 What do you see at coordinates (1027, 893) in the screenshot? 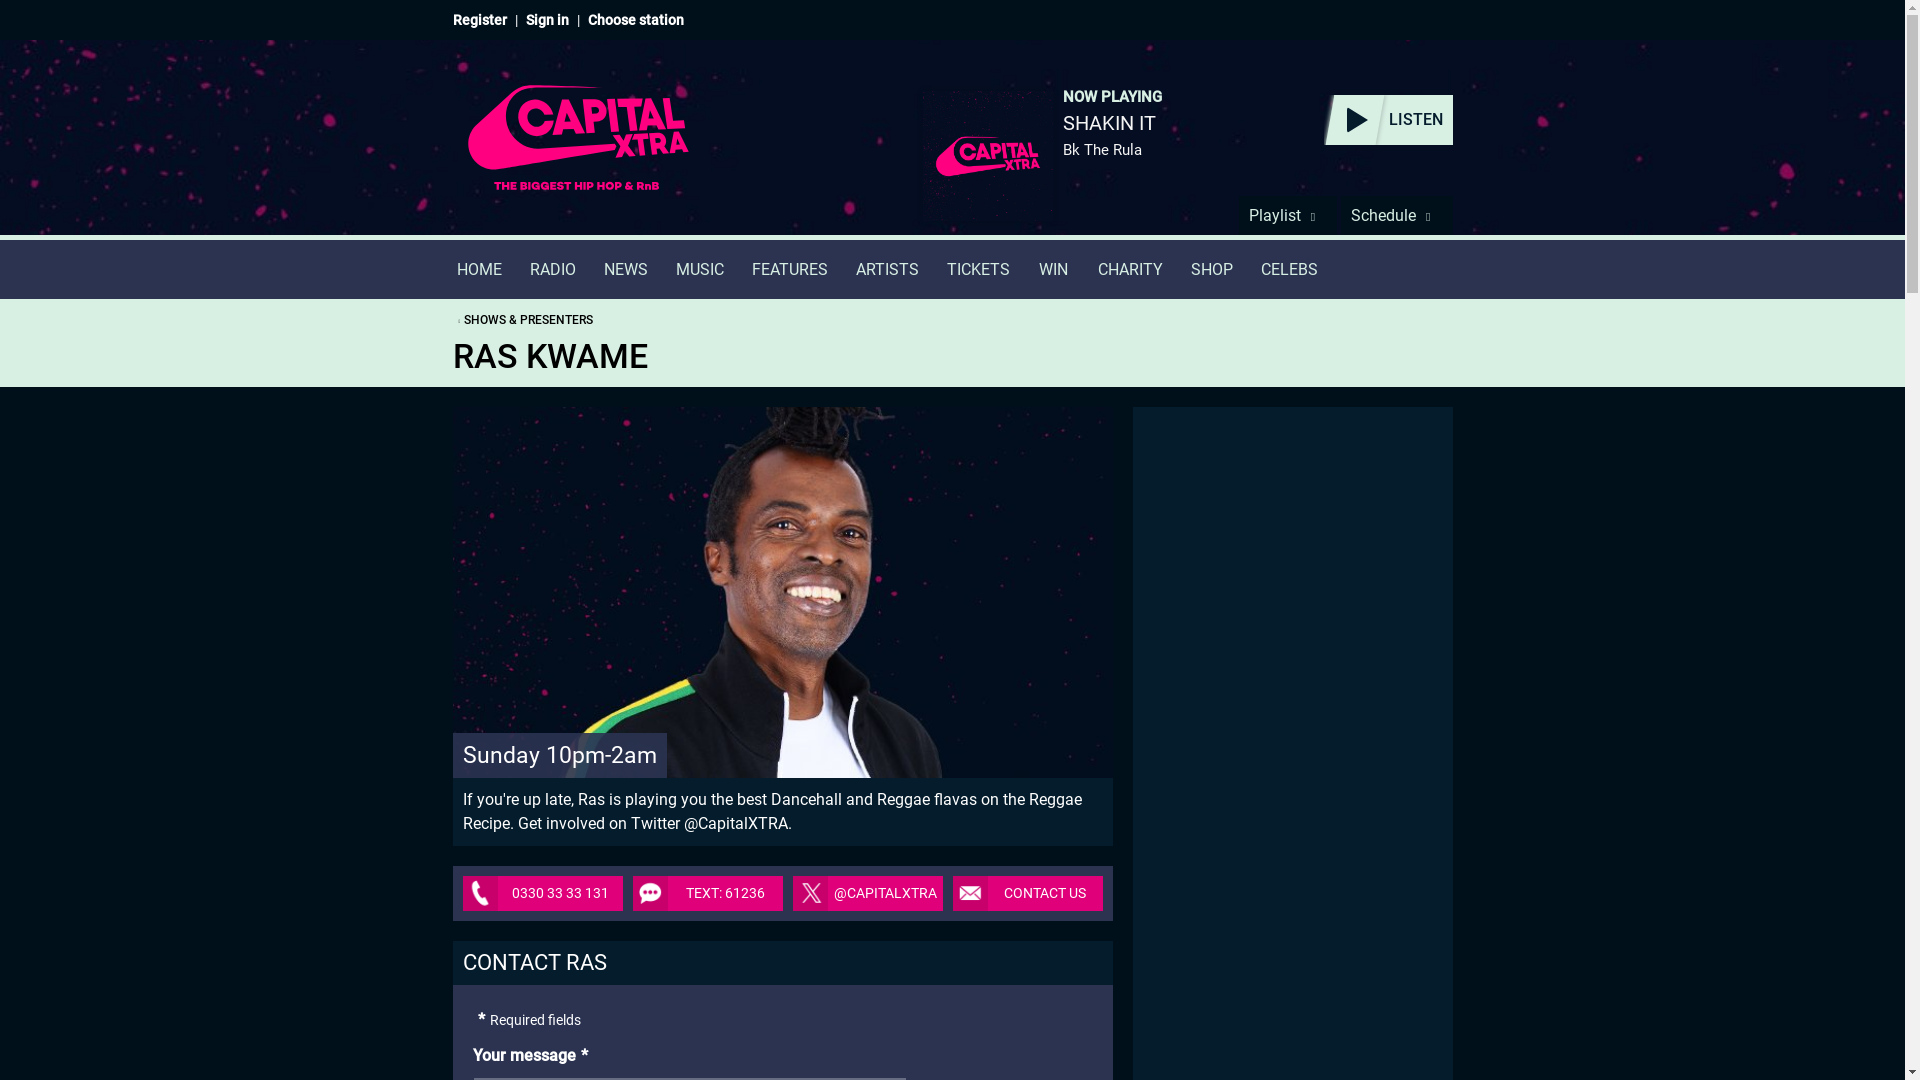
I see `CONTACT US` at bounding box center [1027, 893].